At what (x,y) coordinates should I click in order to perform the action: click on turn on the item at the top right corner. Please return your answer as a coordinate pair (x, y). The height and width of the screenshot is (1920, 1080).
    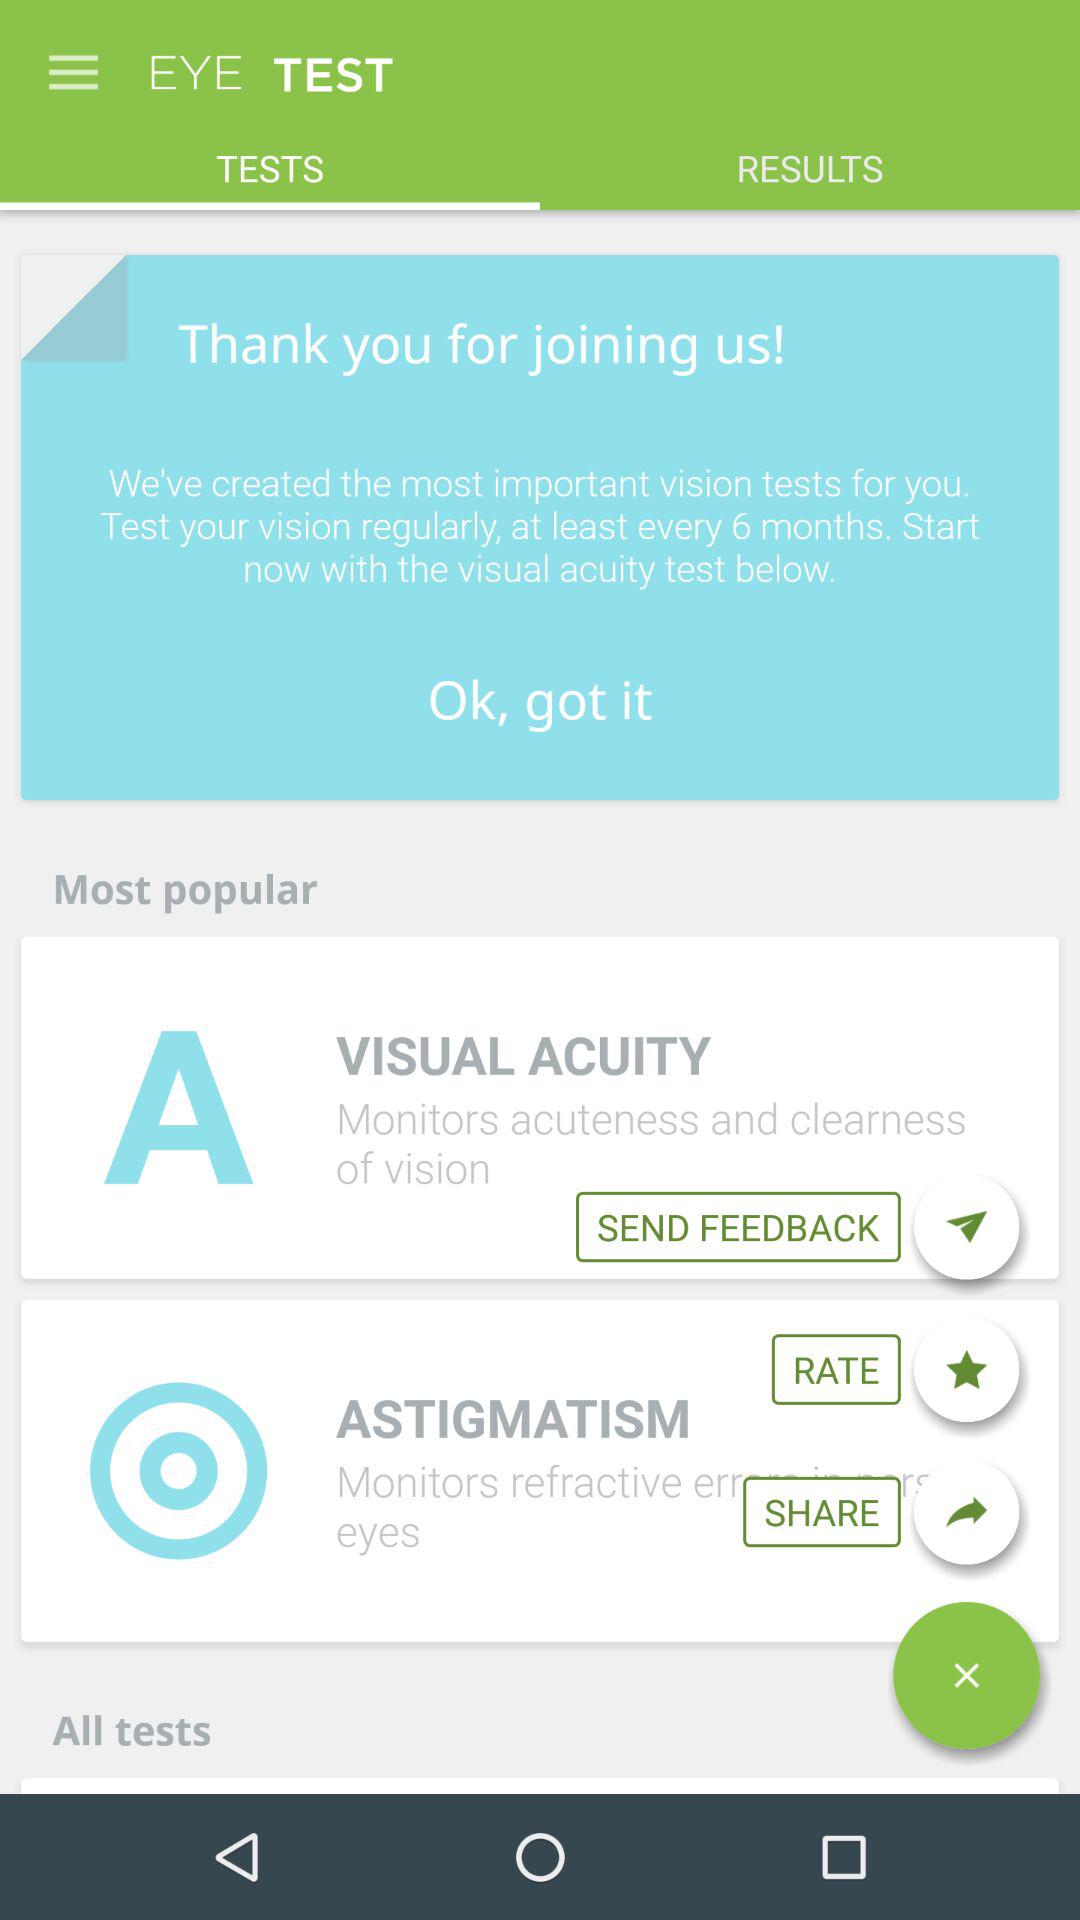
    Looking at the image, I should click on (810, 158).